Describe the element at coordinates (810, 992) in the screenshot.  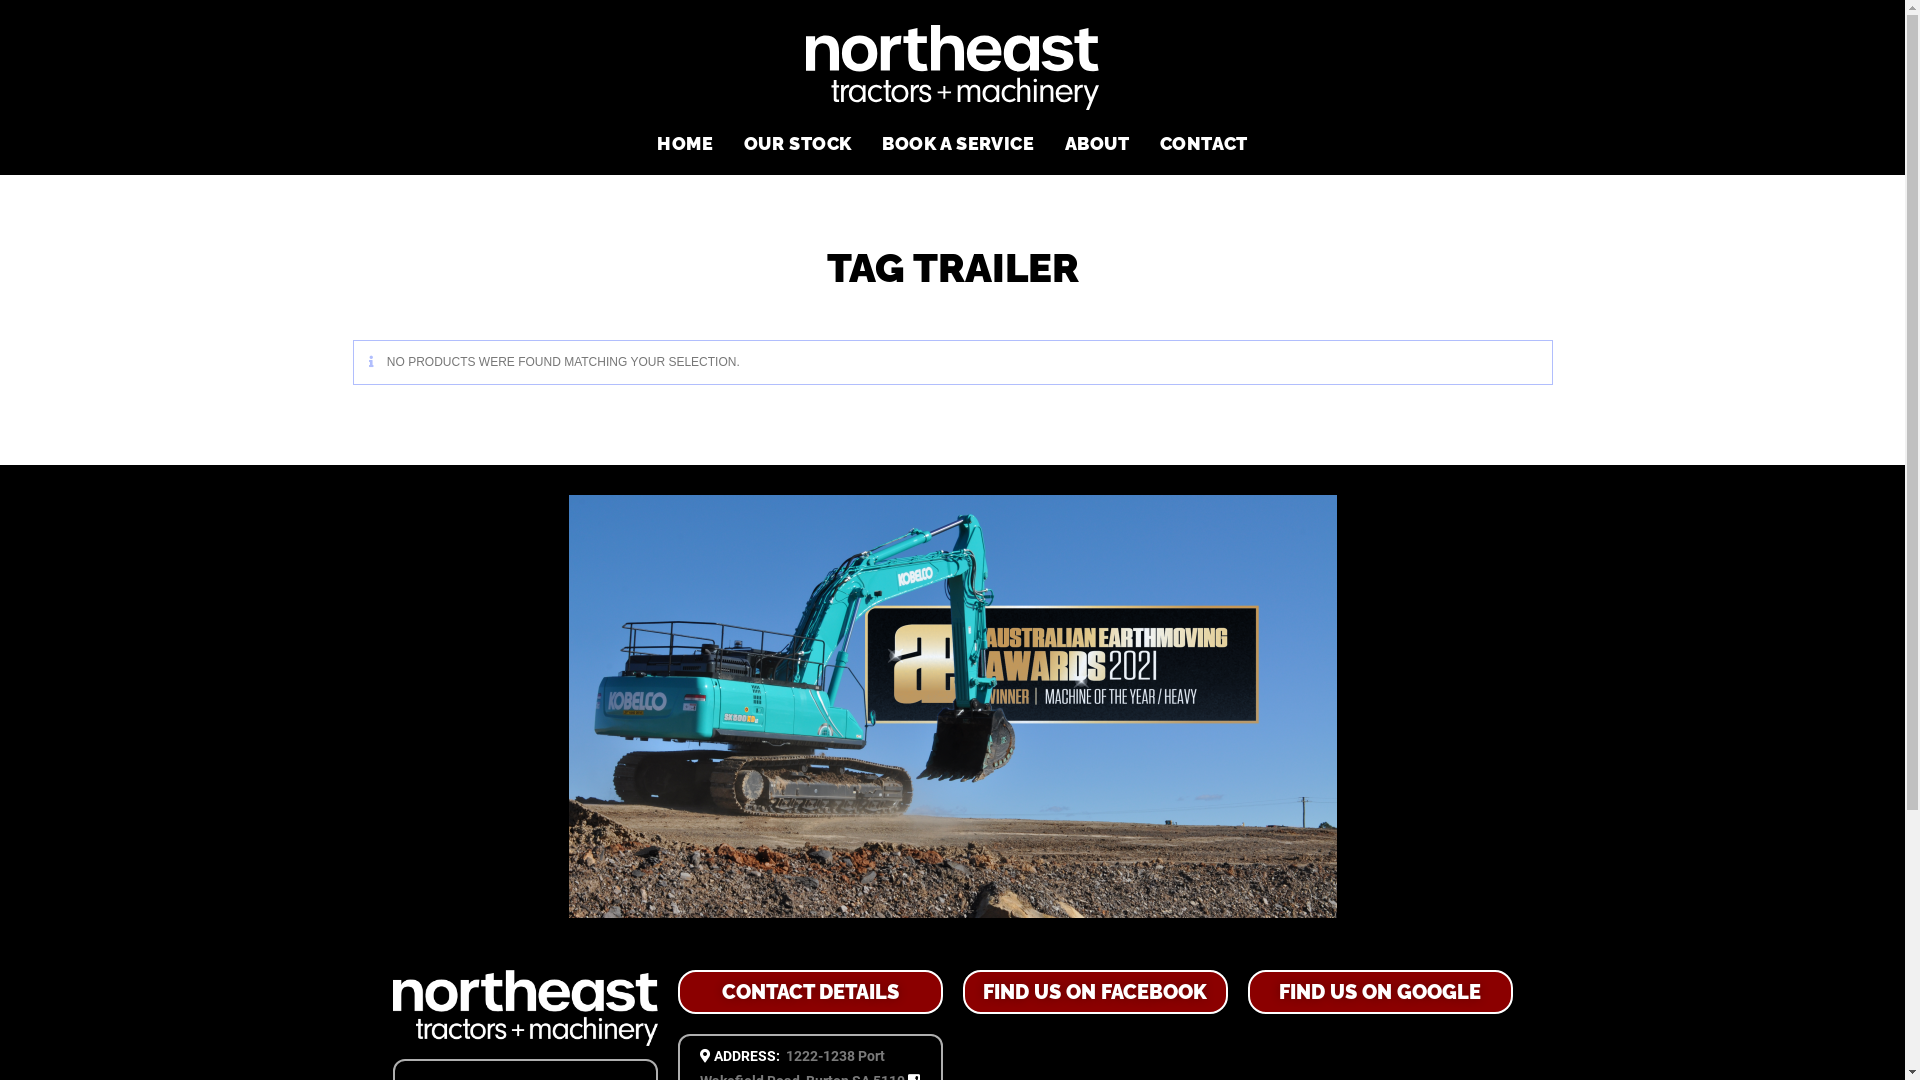
I see `CONTACT DETAILS` at that location.